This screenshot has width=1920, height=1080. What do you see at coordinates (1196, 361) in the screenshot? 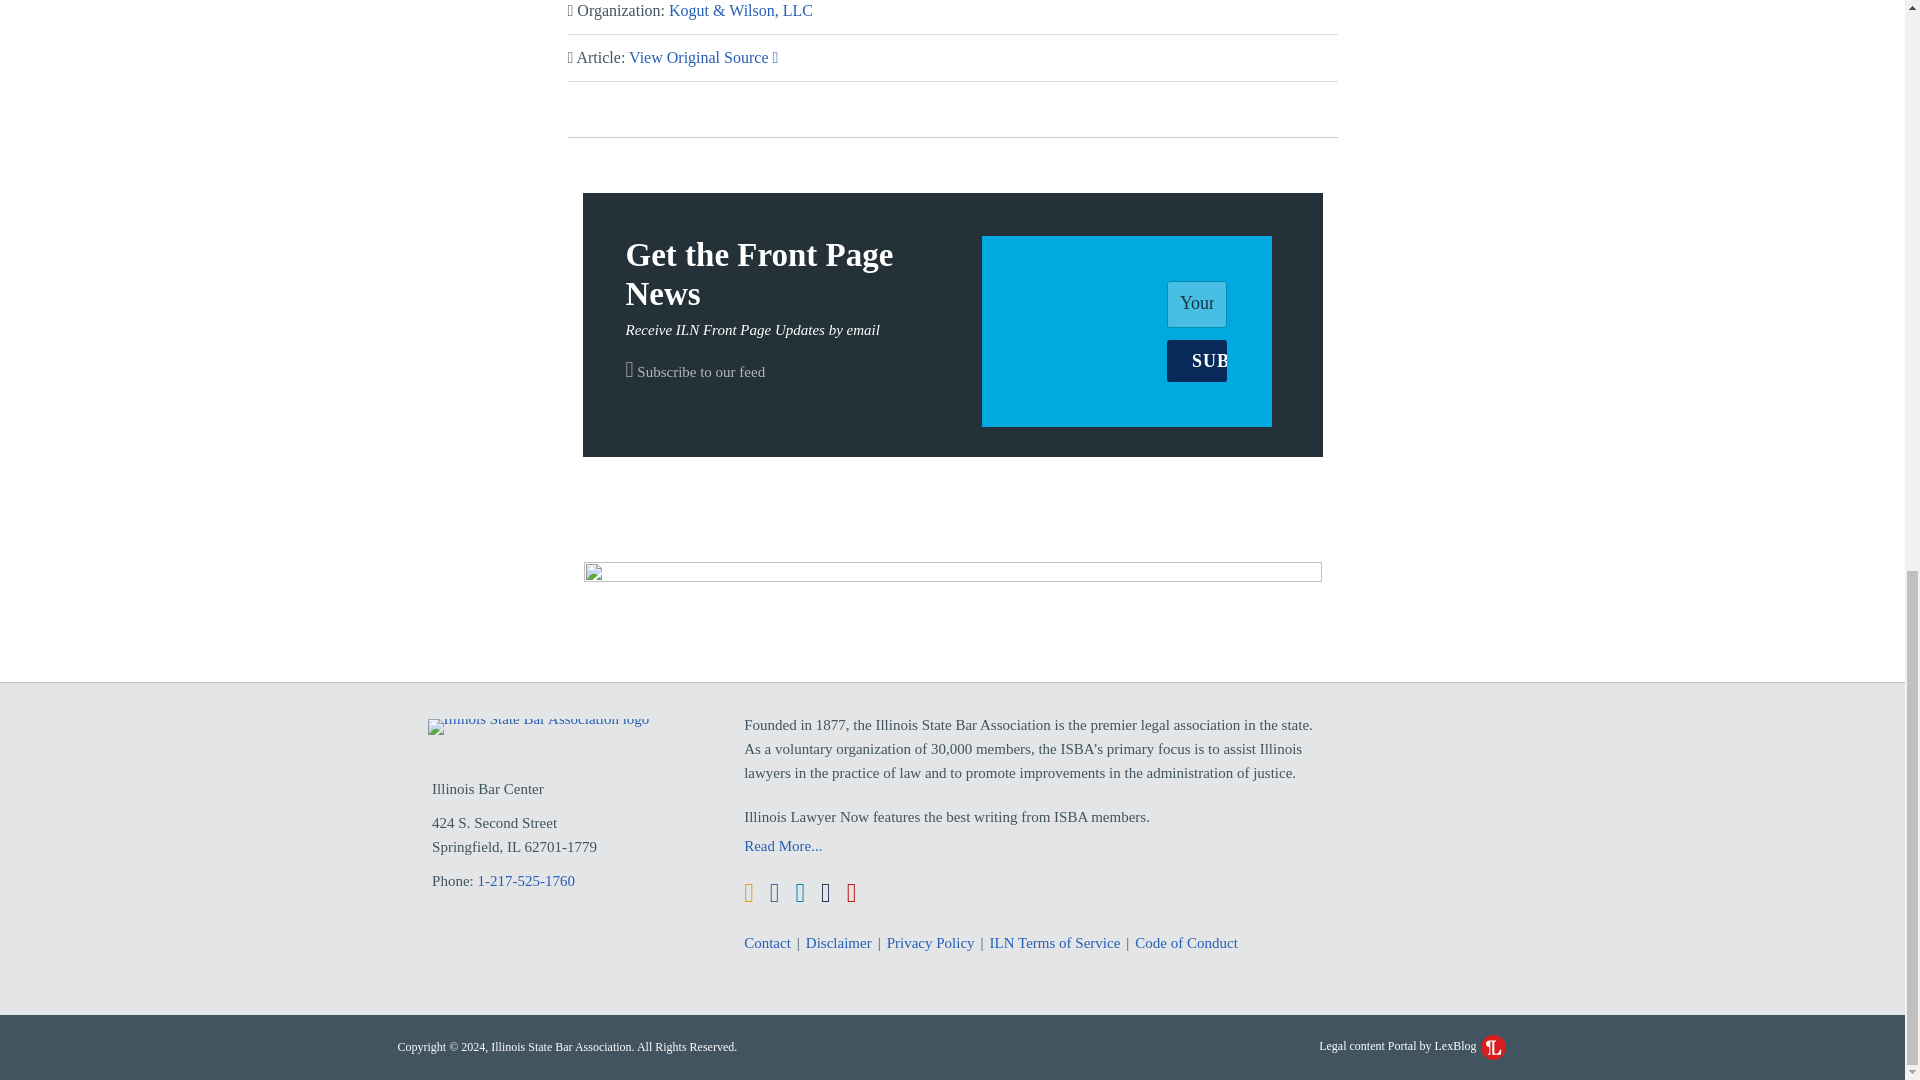
I see `SUBSCRIBE` at bounding box center [1196, 361].